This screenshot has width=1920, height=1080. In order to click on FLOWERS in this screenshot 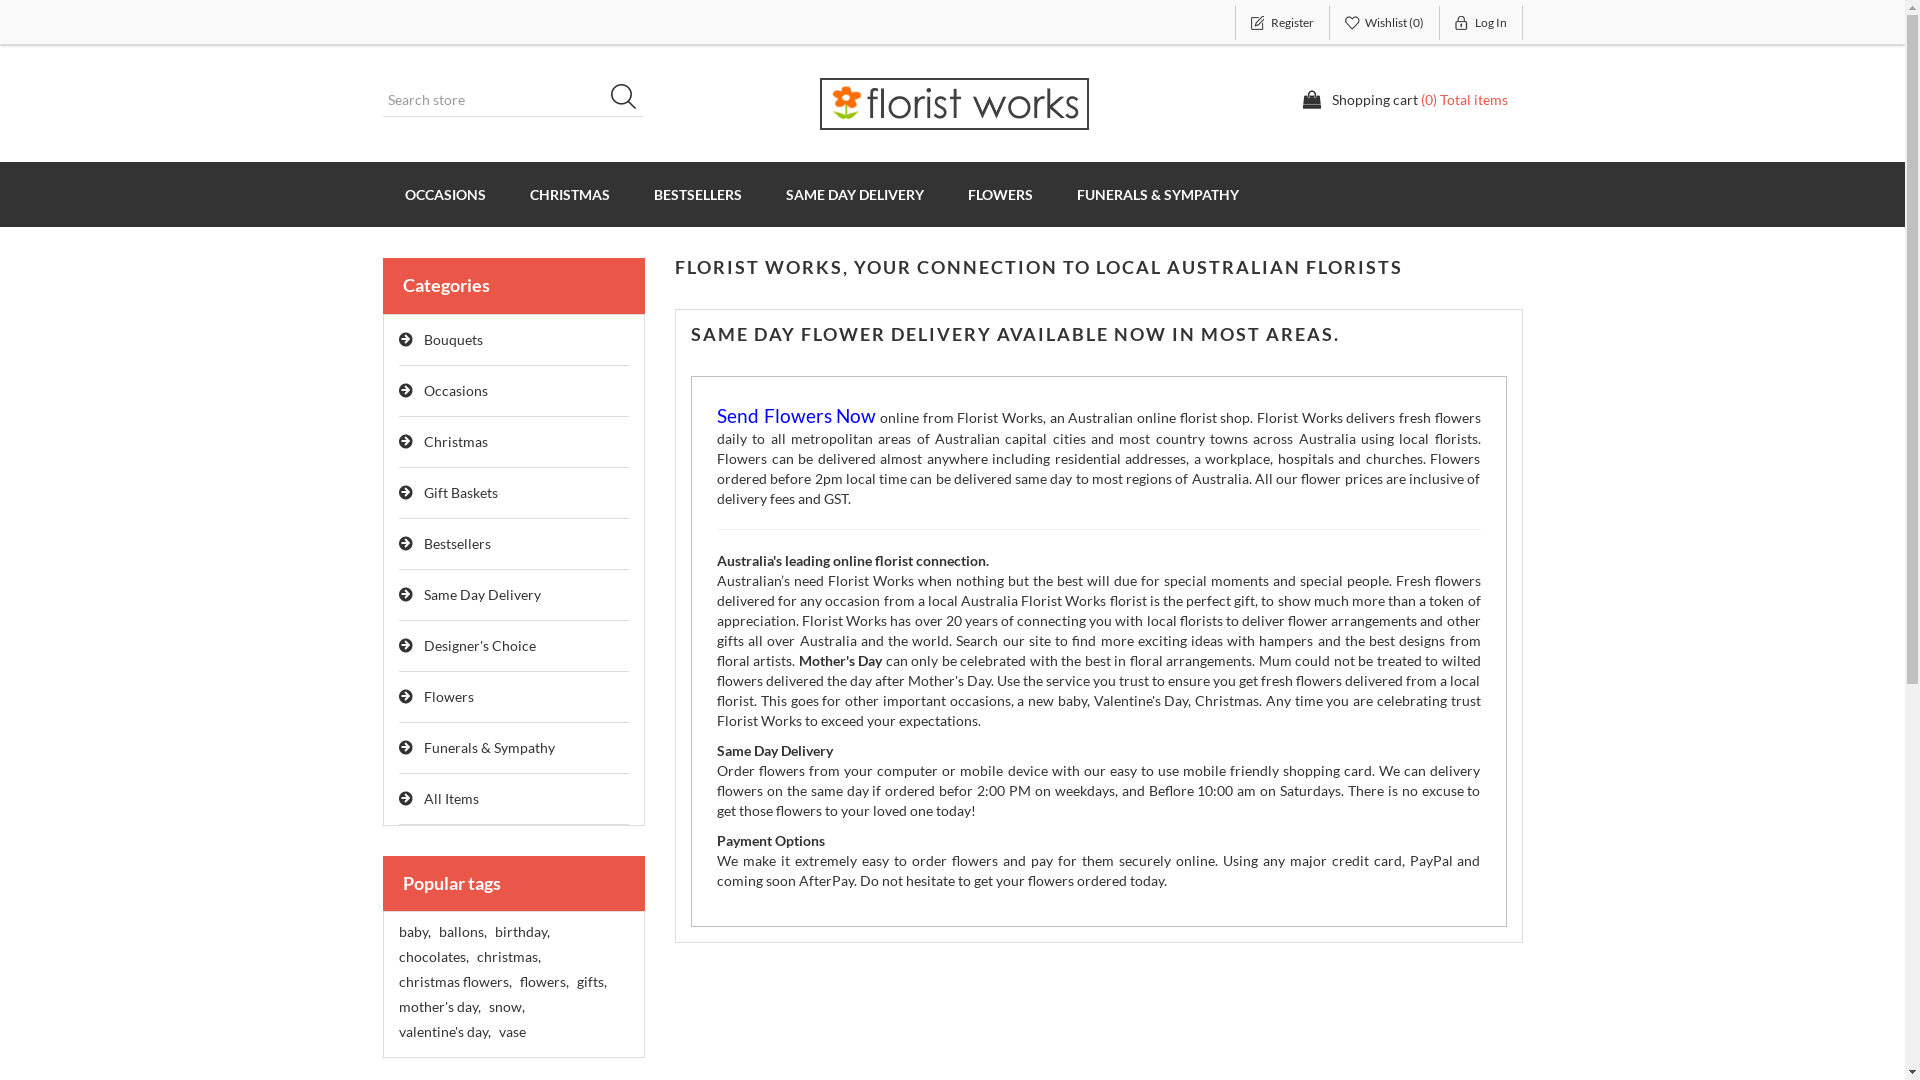, I will do `click(1000, 194)`.